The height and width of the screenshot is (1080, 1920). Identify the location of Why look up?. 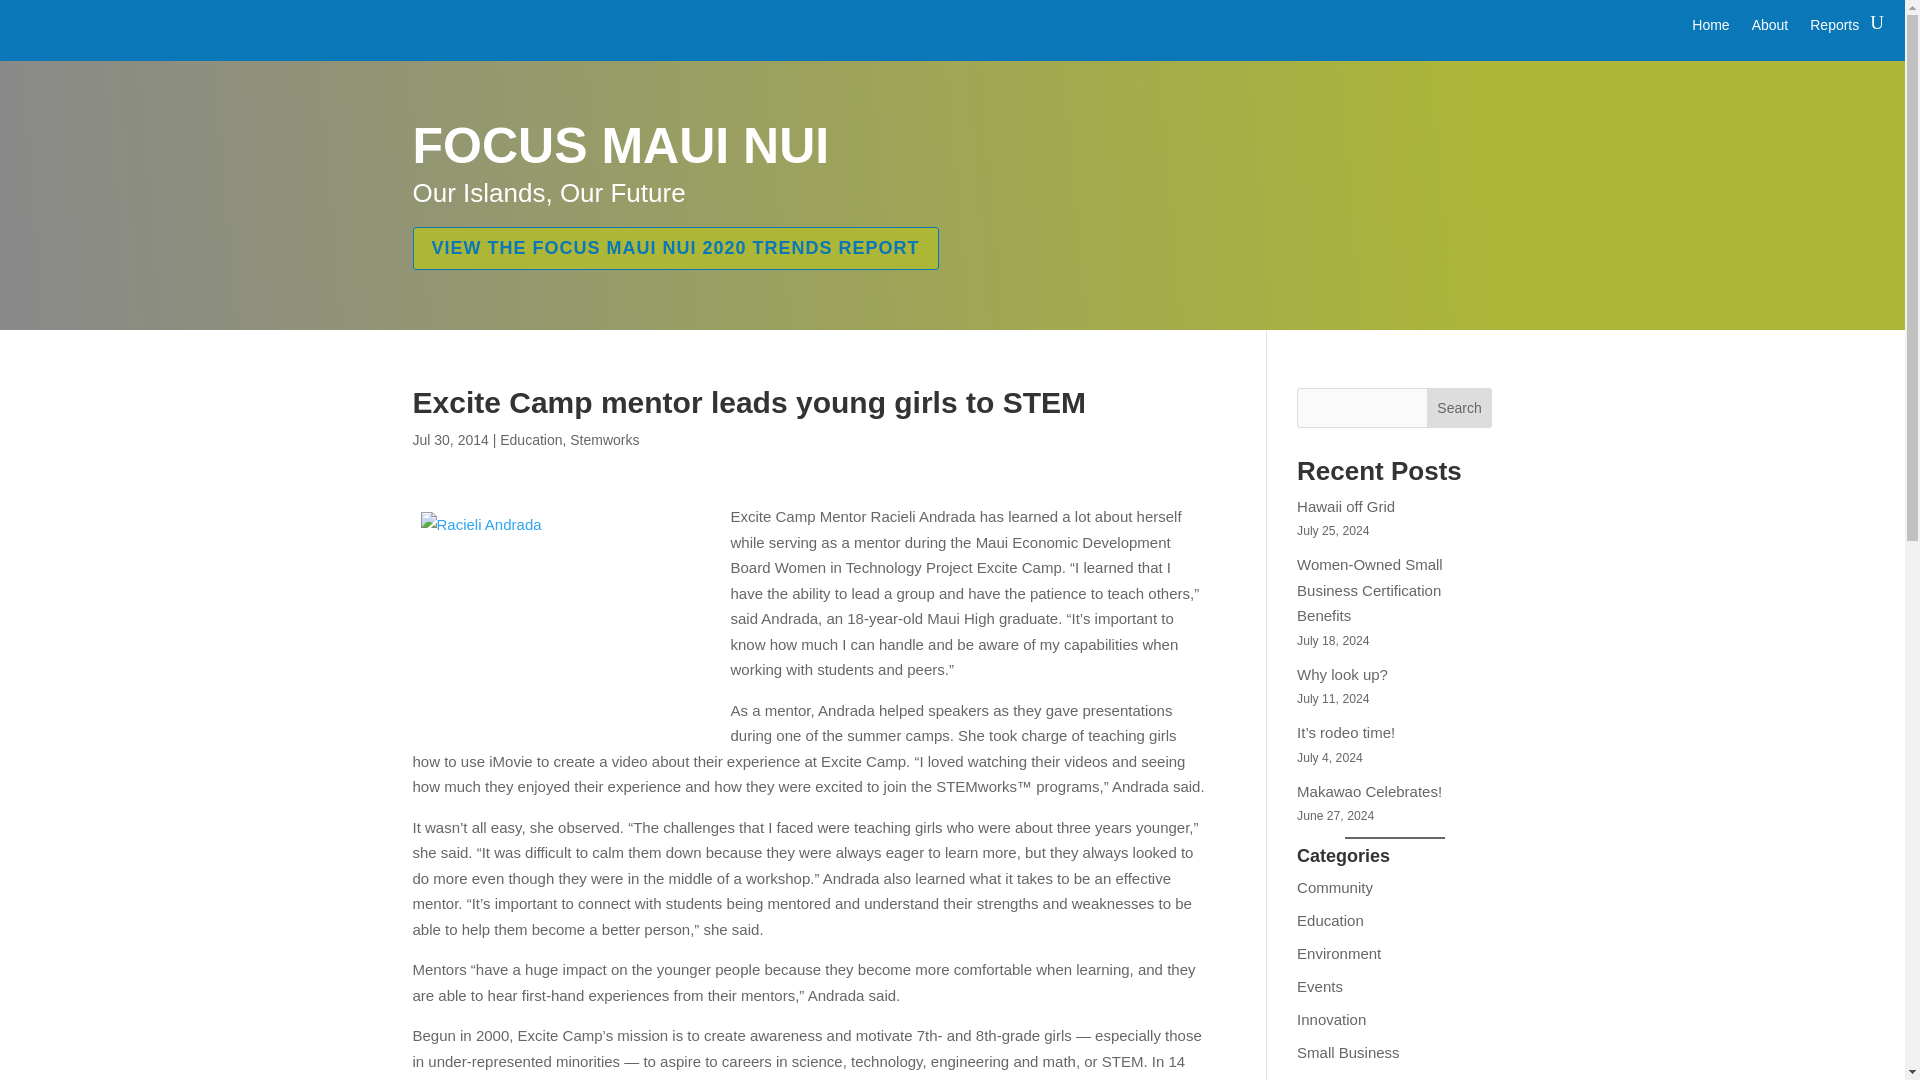
(1342, 674).